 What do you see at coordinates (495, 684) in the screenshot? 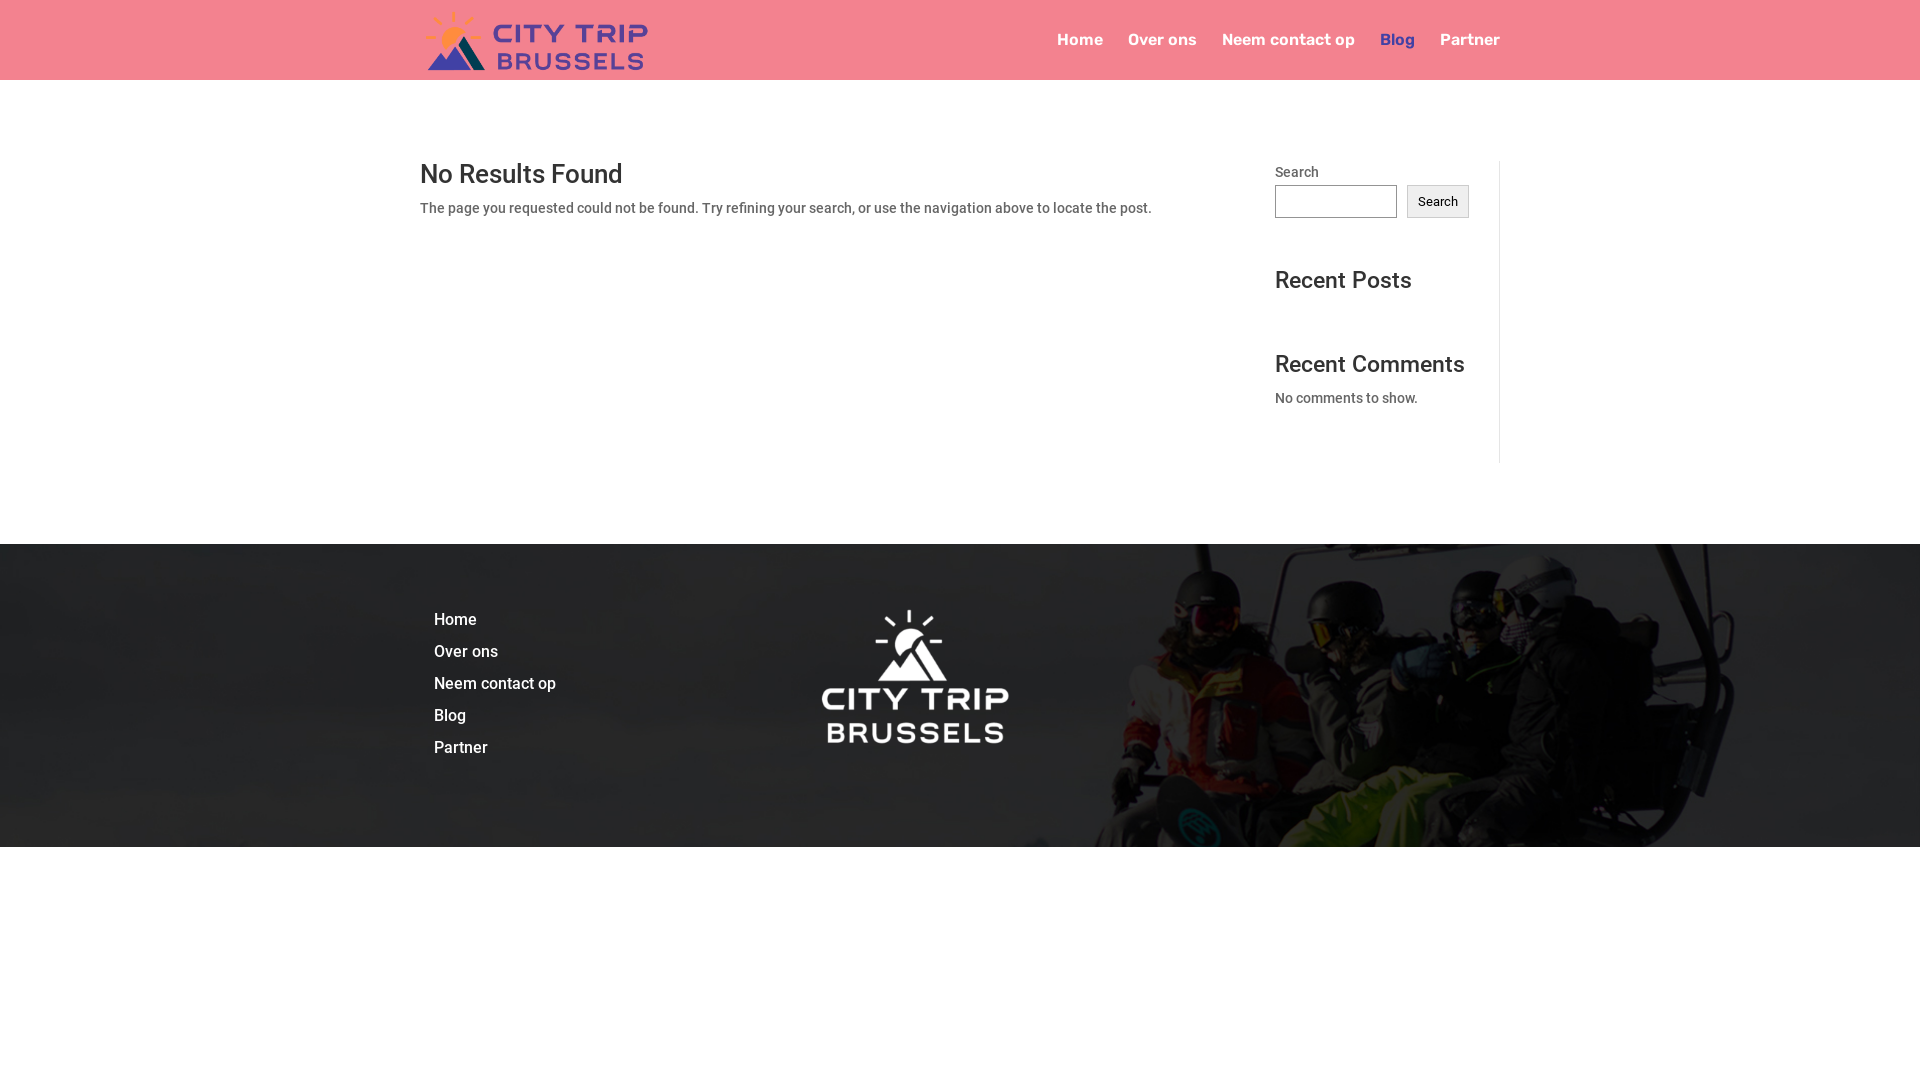
I see `Neem contact op` at bounding box center [495, 684].